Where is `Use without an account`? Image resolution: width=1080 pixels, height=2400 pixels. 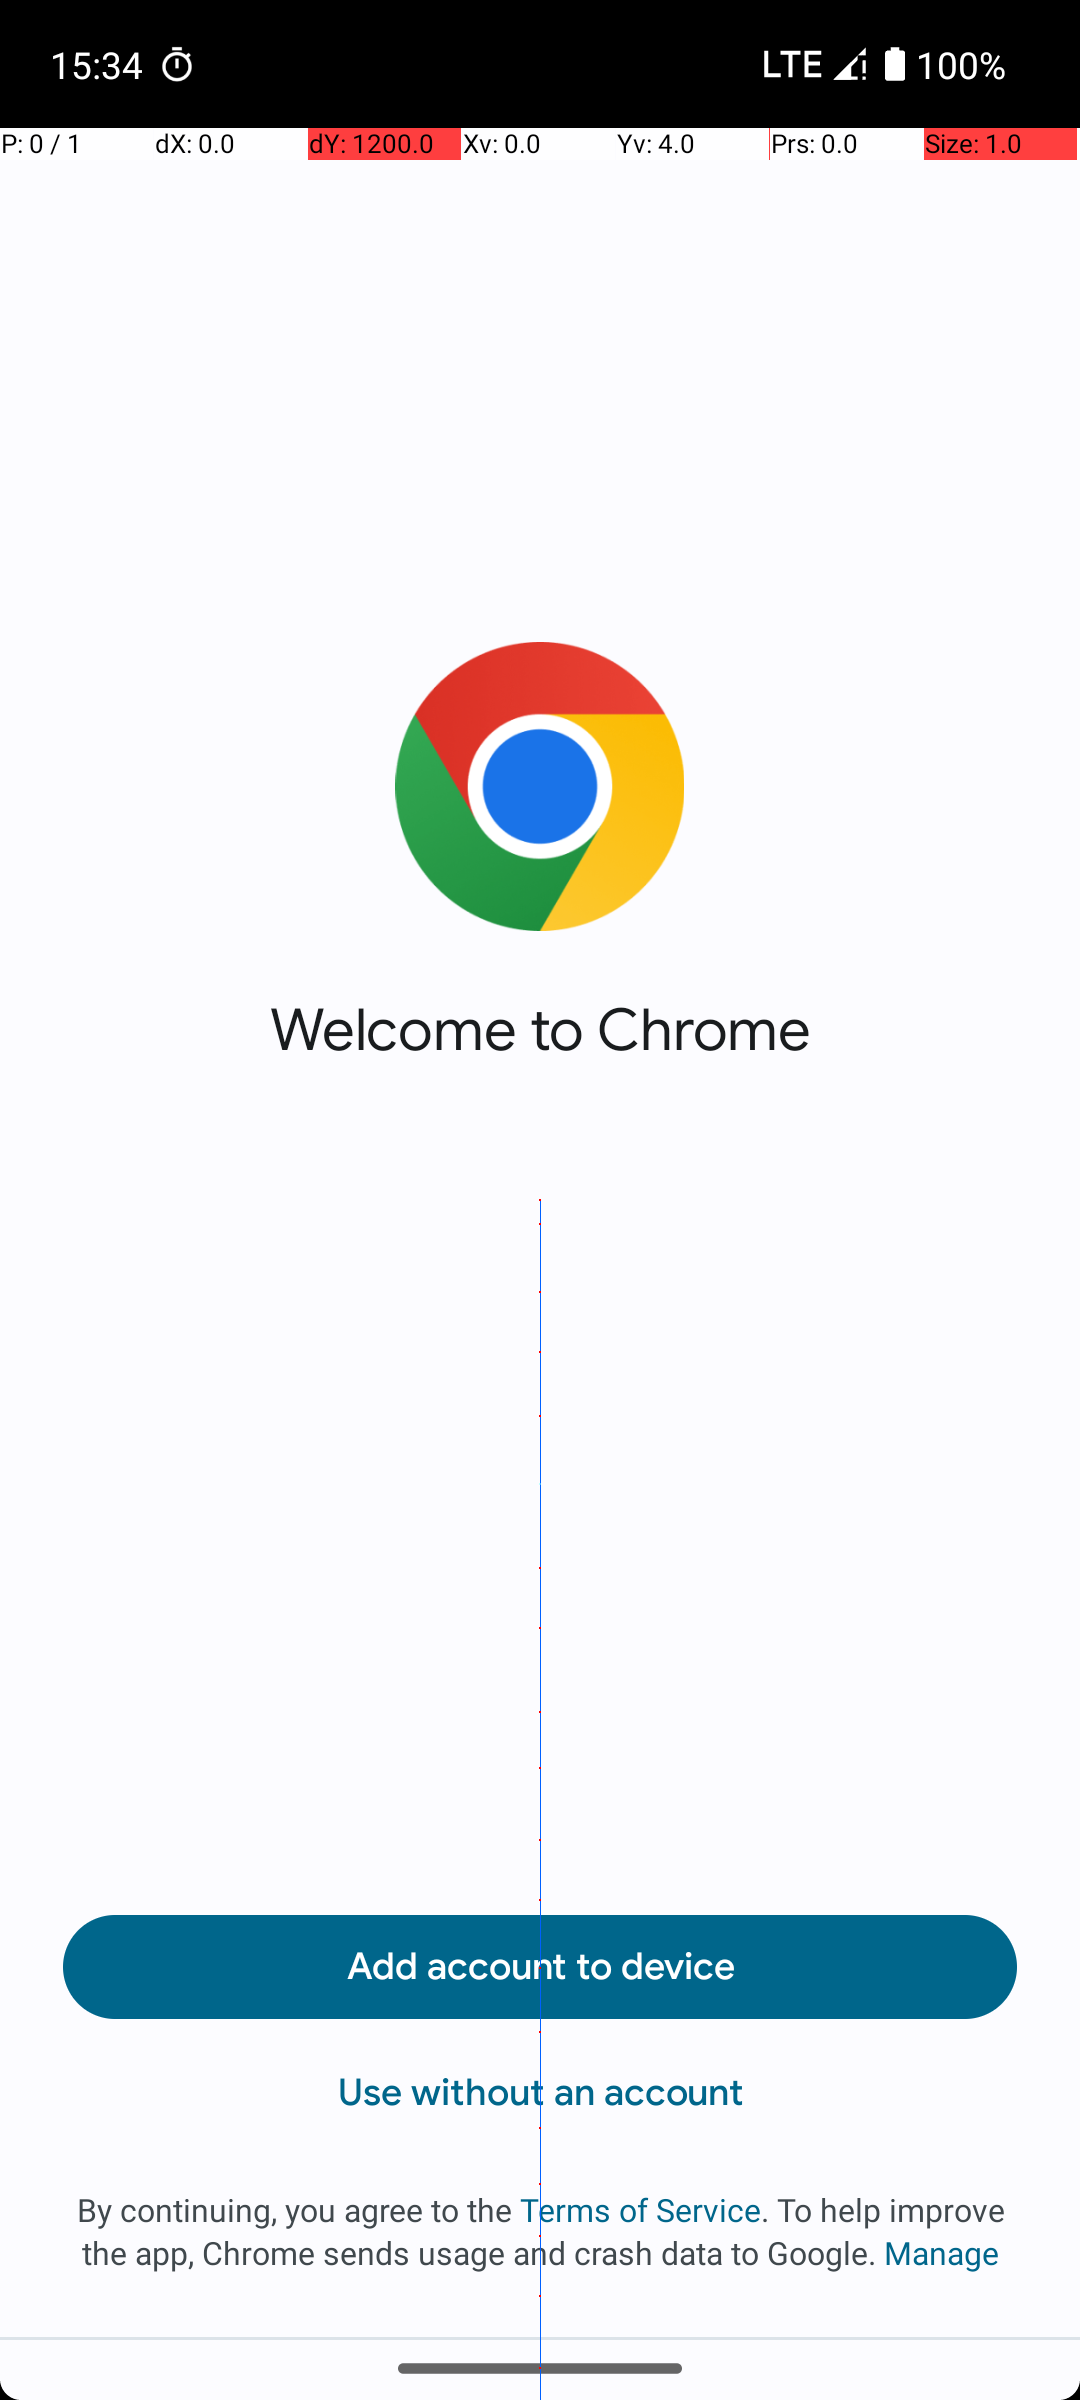
Use without an account is located at coordinates (540, 2093).